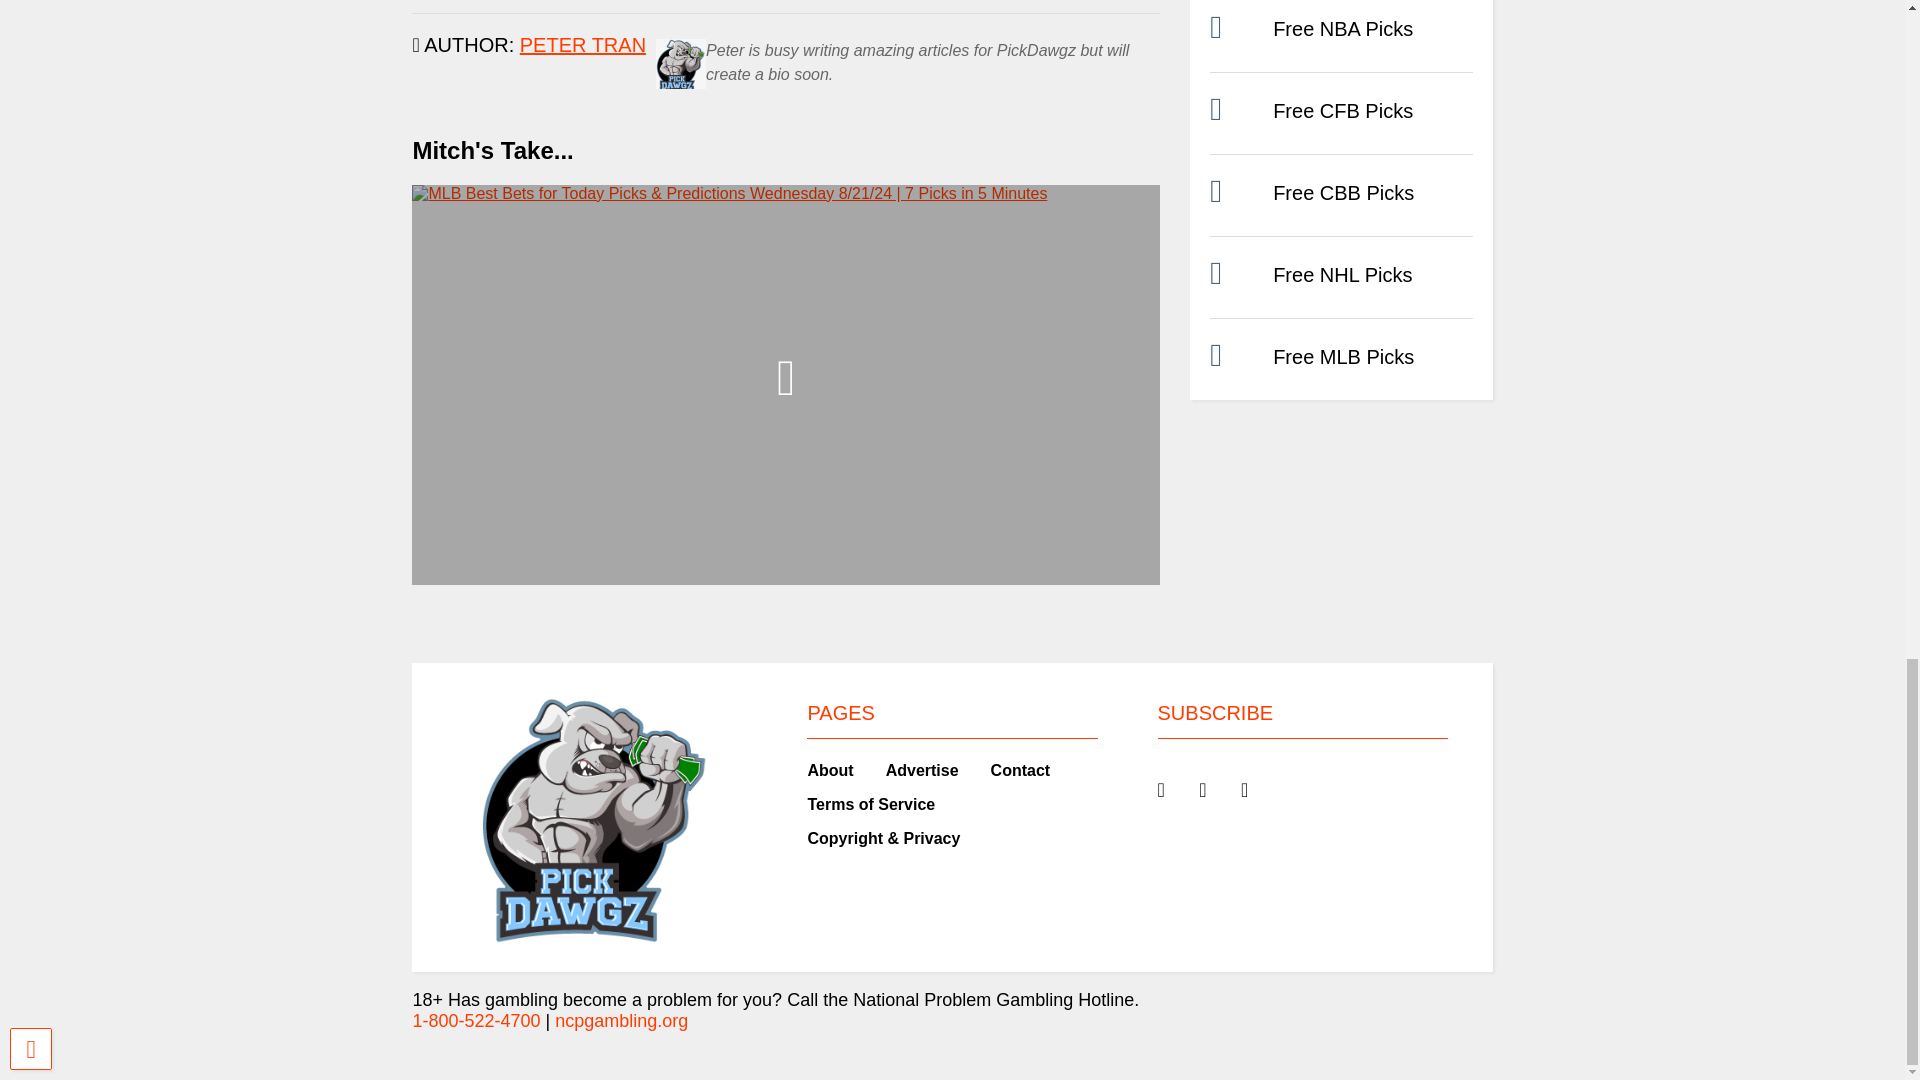  What do you see at coordinates (582, 44) in the screenshot?
I see `author profile` at bounding box center [582, 44].